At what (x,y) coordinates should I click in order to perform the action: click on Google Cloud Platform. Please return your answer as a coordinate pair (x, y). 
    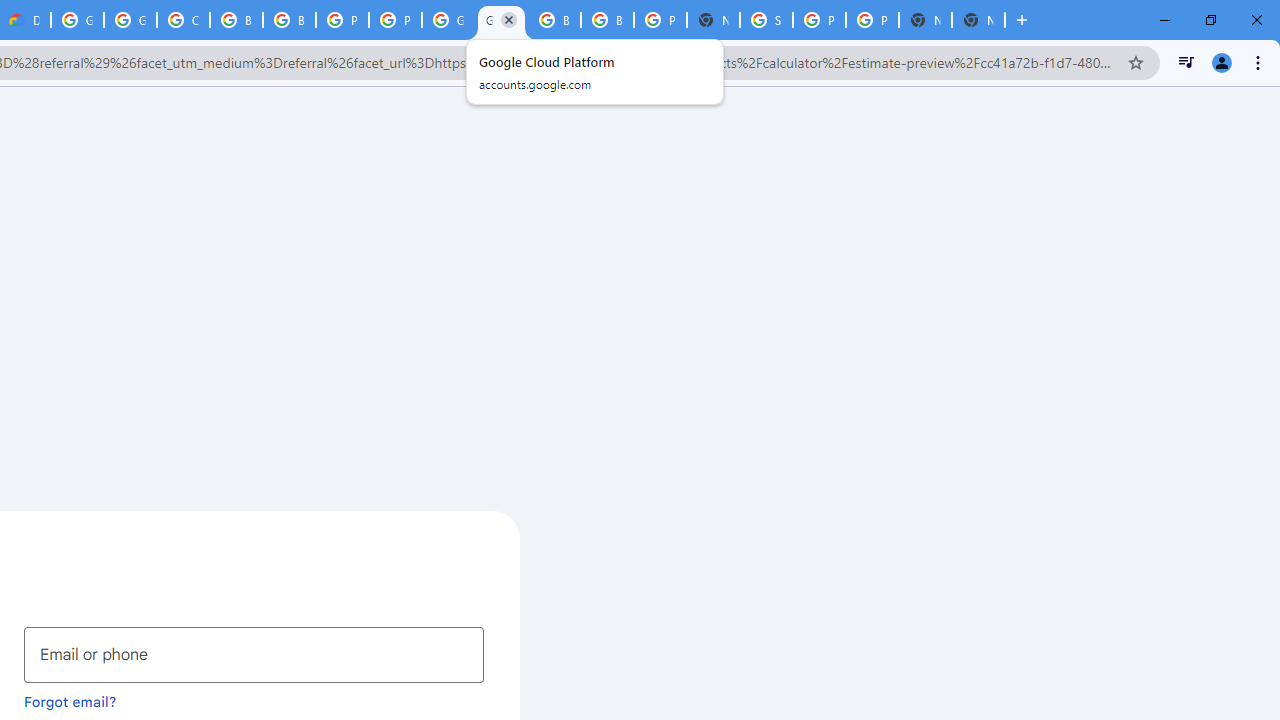
    Looking at the image, I should click on (77, 20).